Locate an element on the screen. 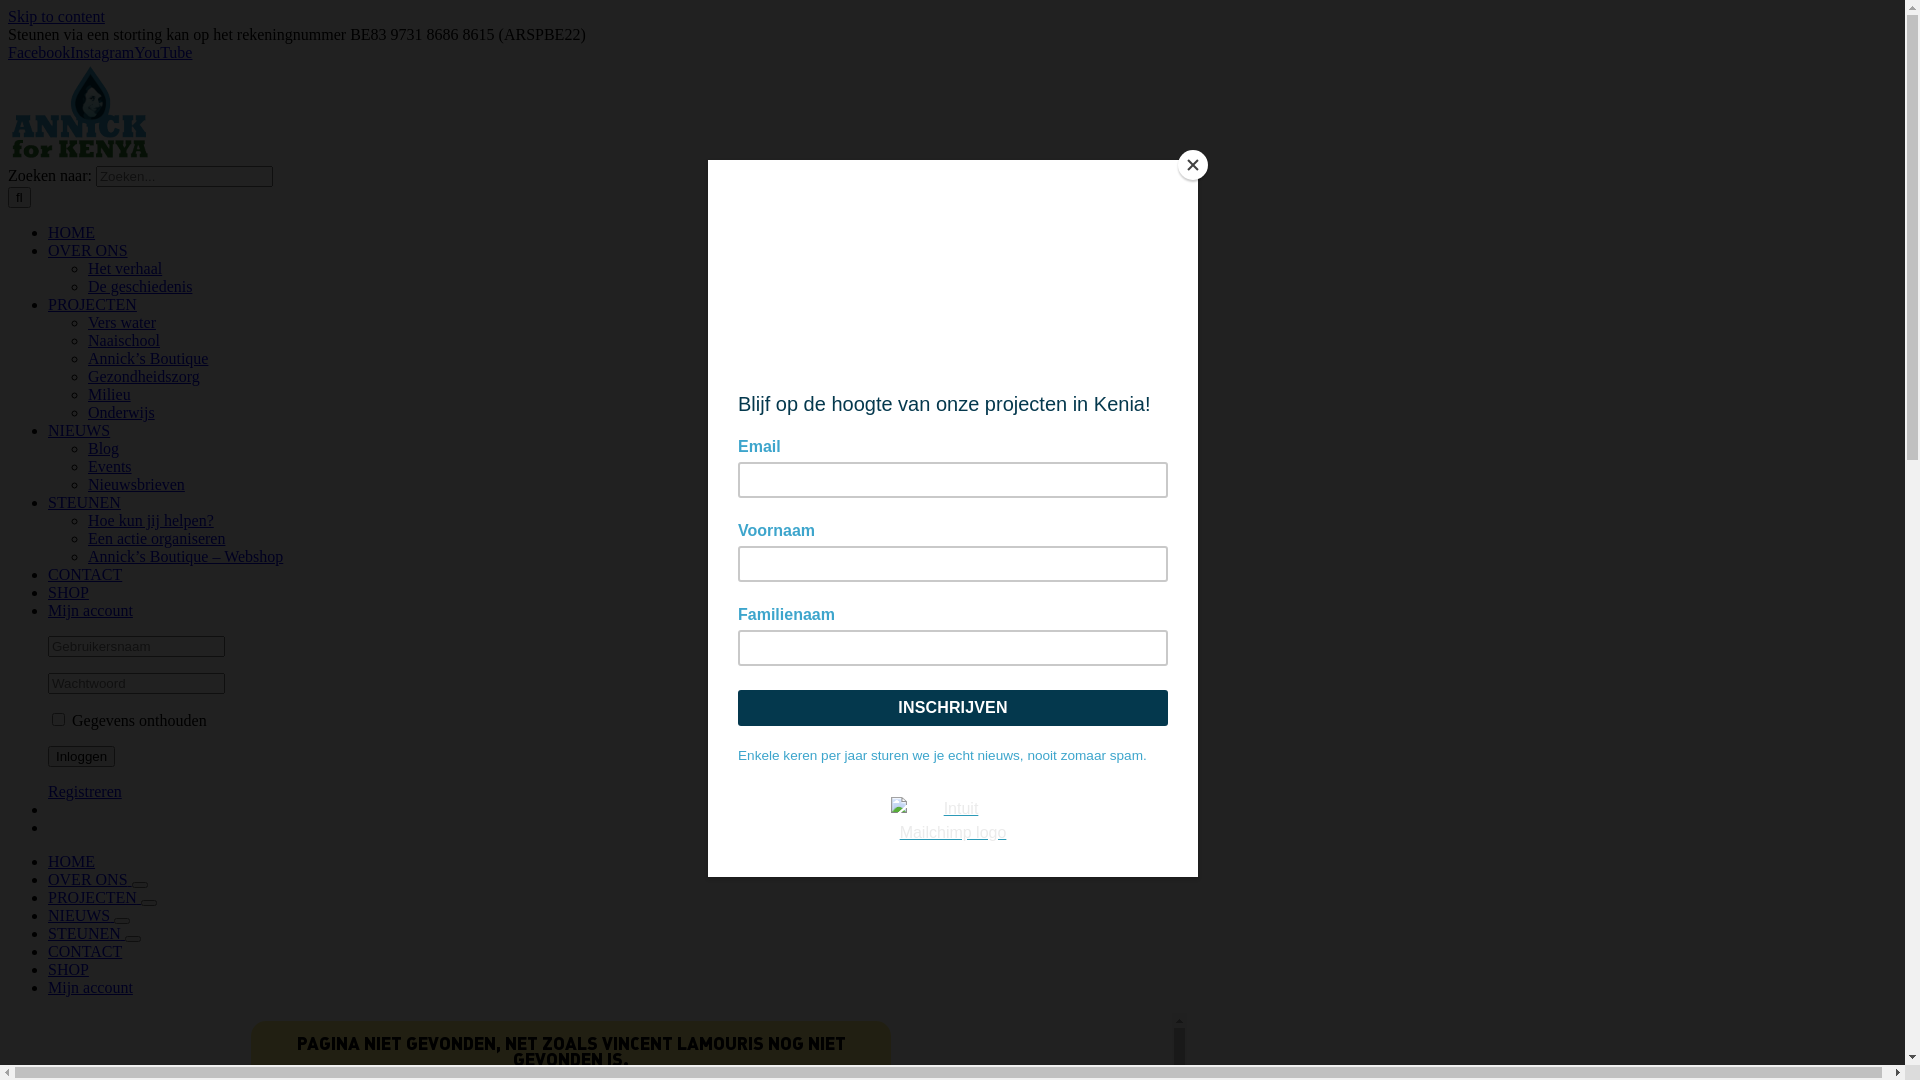 Image resolution: width=1920 pixels, height=1080 pixels. SHOP is located at coordinates (68, 970).